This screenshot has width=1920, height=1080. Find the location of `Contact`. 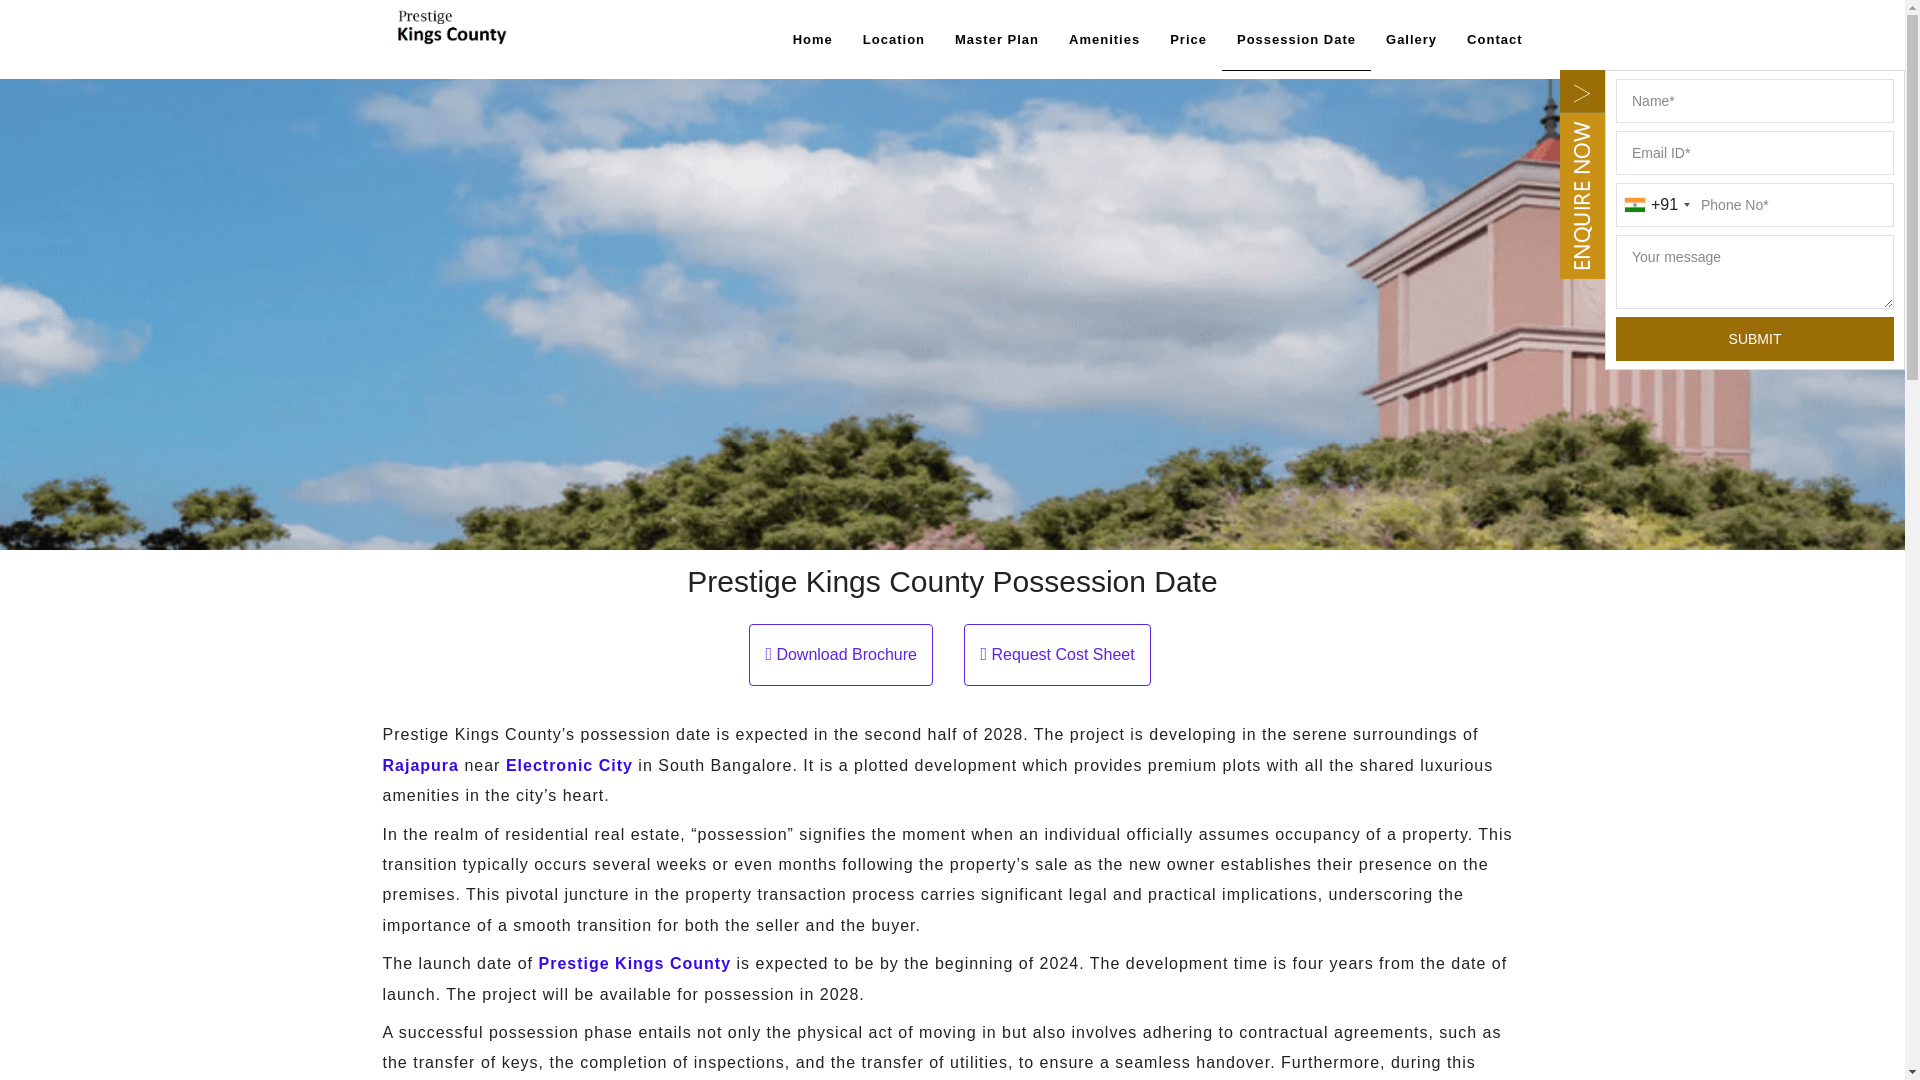

Contact is located at coordinates (1494, 40).